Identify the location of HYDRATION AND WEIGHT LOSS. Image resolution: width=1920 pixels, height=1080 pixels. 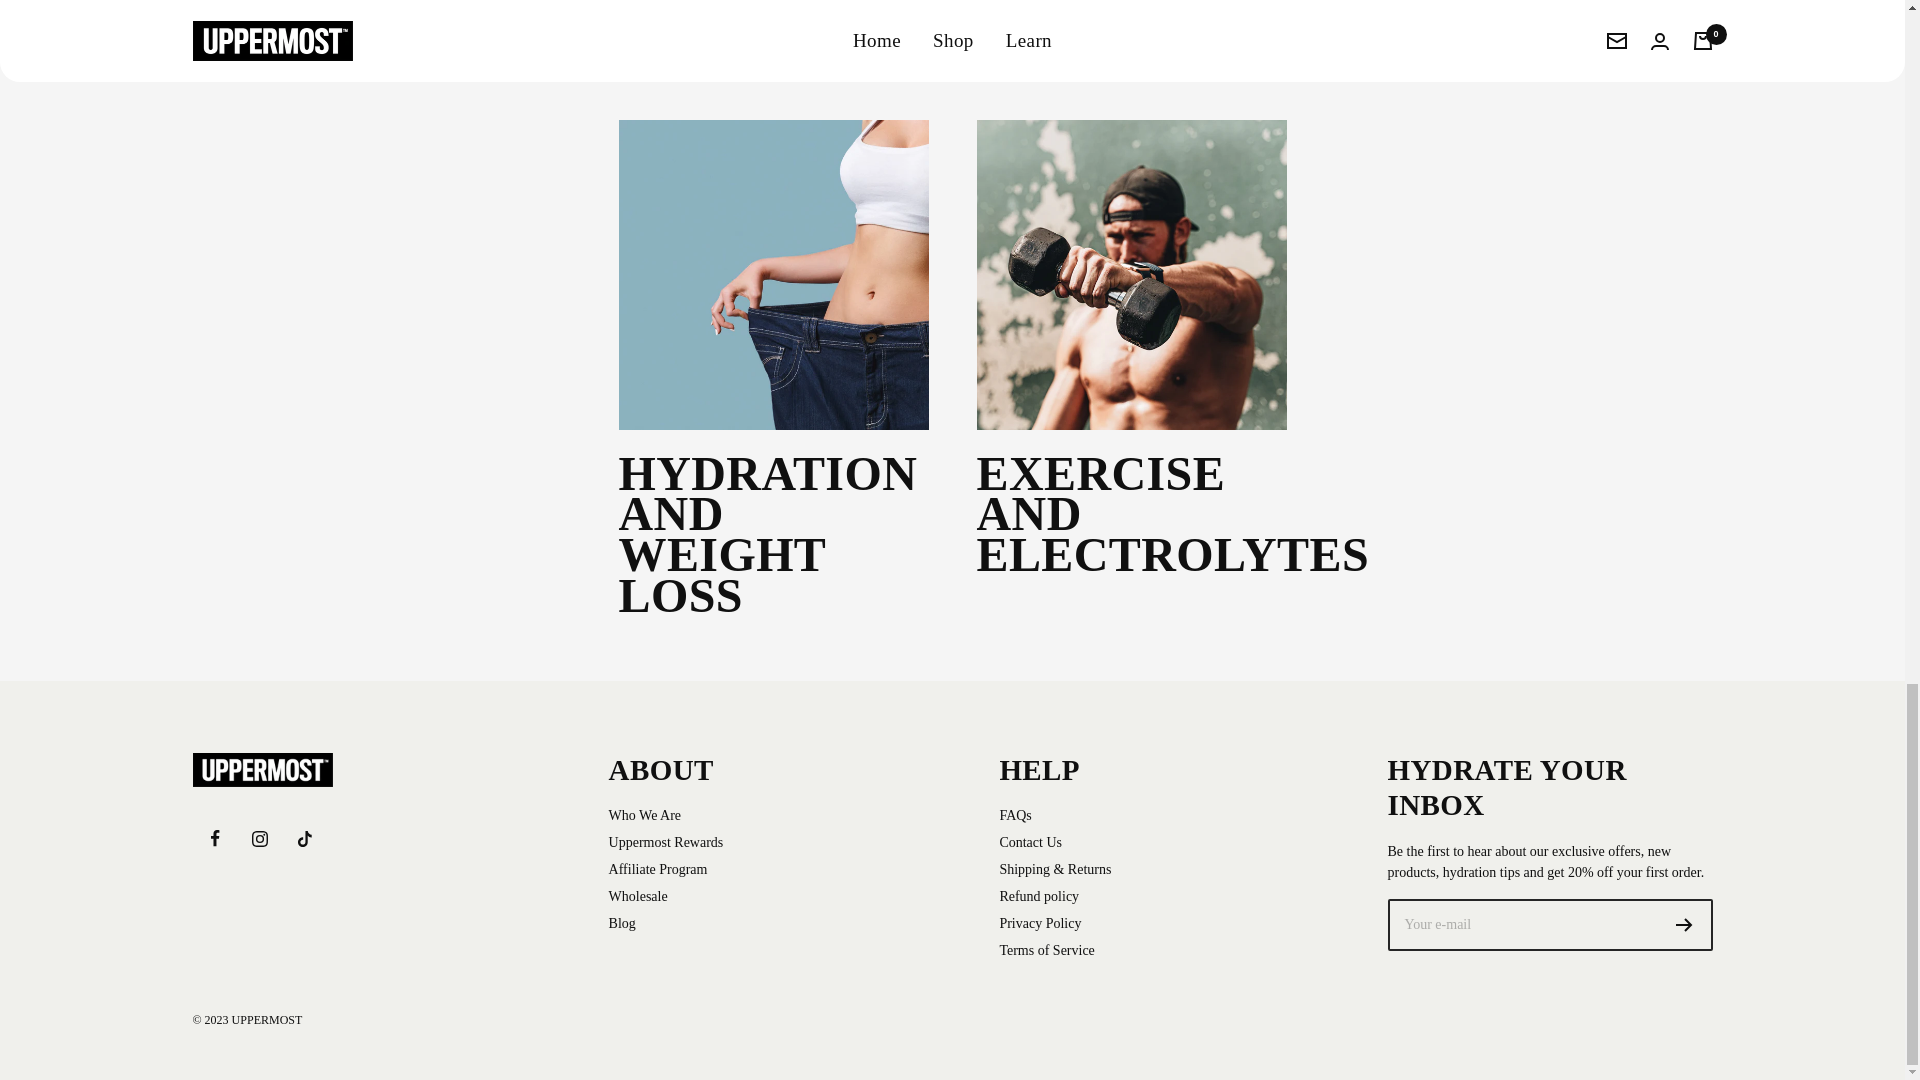
(1014, 815).